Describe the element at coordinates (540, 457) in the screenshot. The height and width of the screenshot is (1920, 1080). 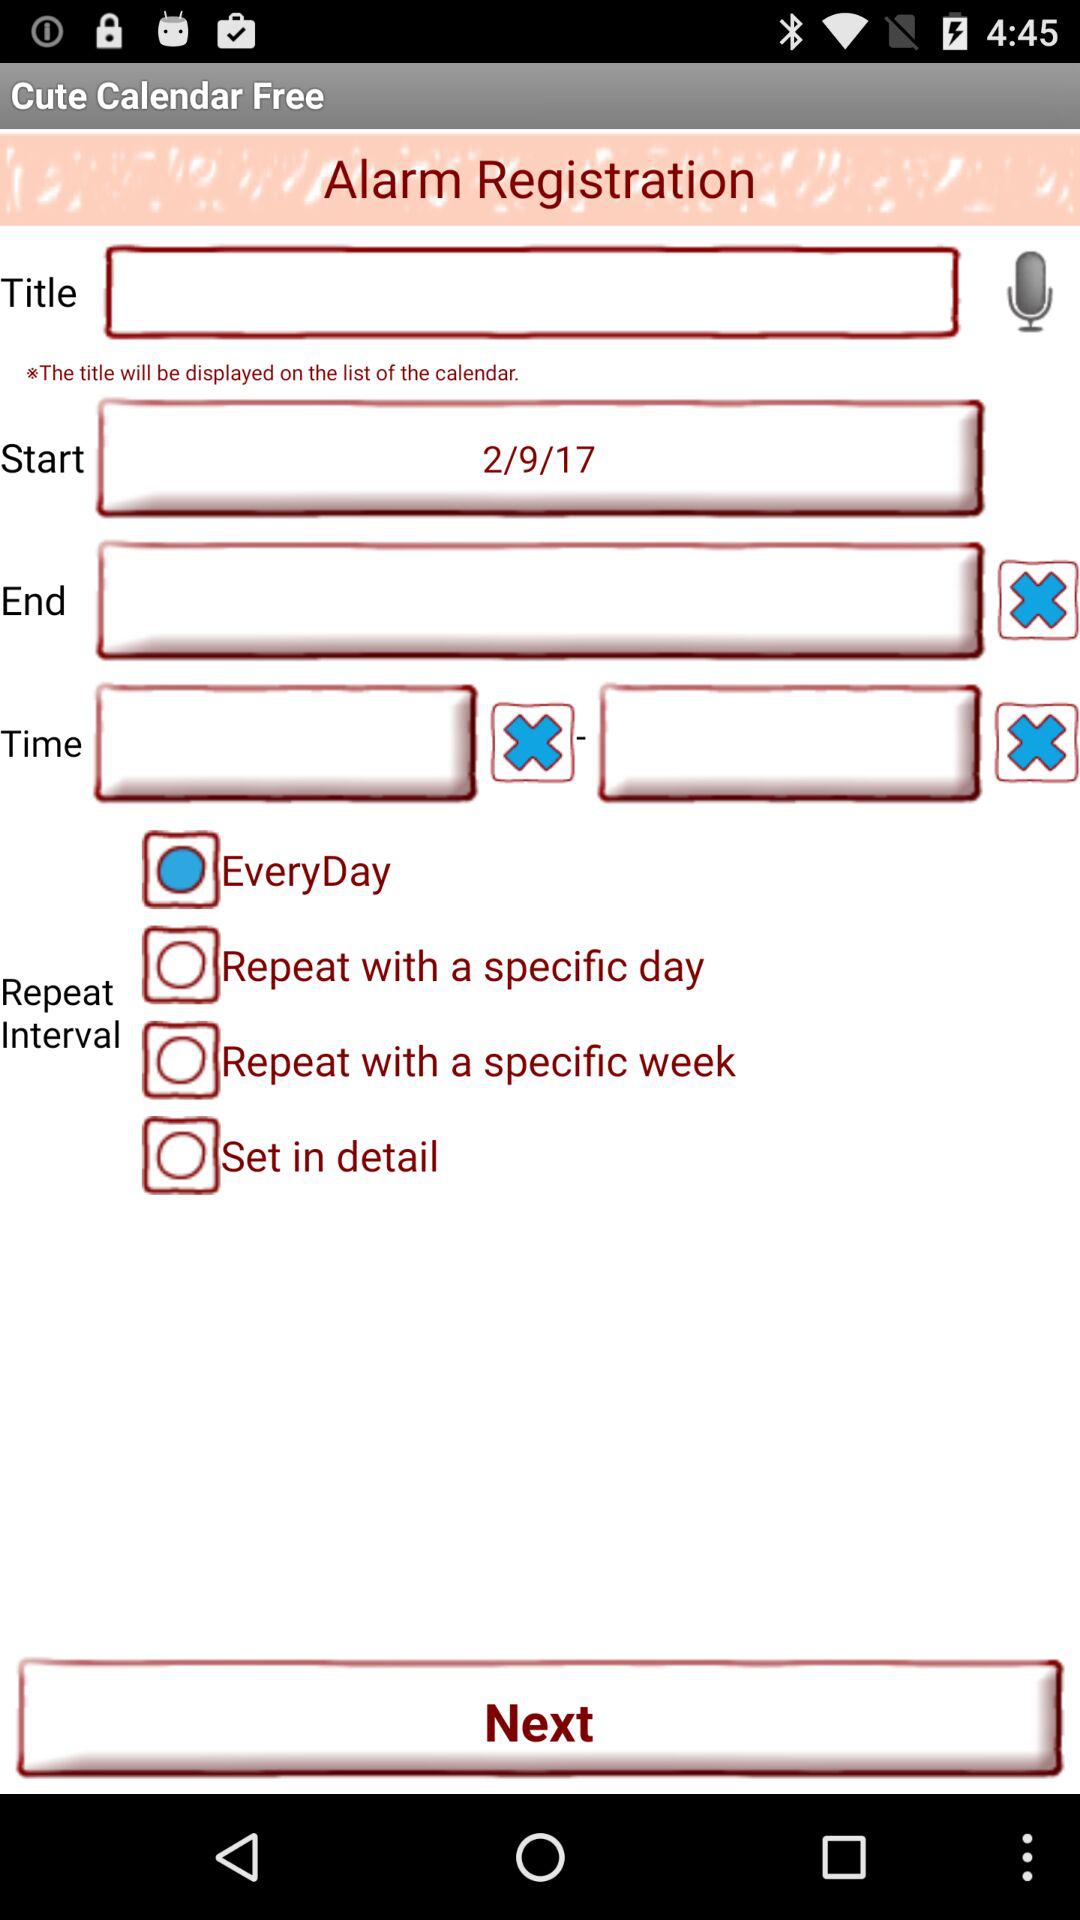
I see `open the icon above the end app` at that location.